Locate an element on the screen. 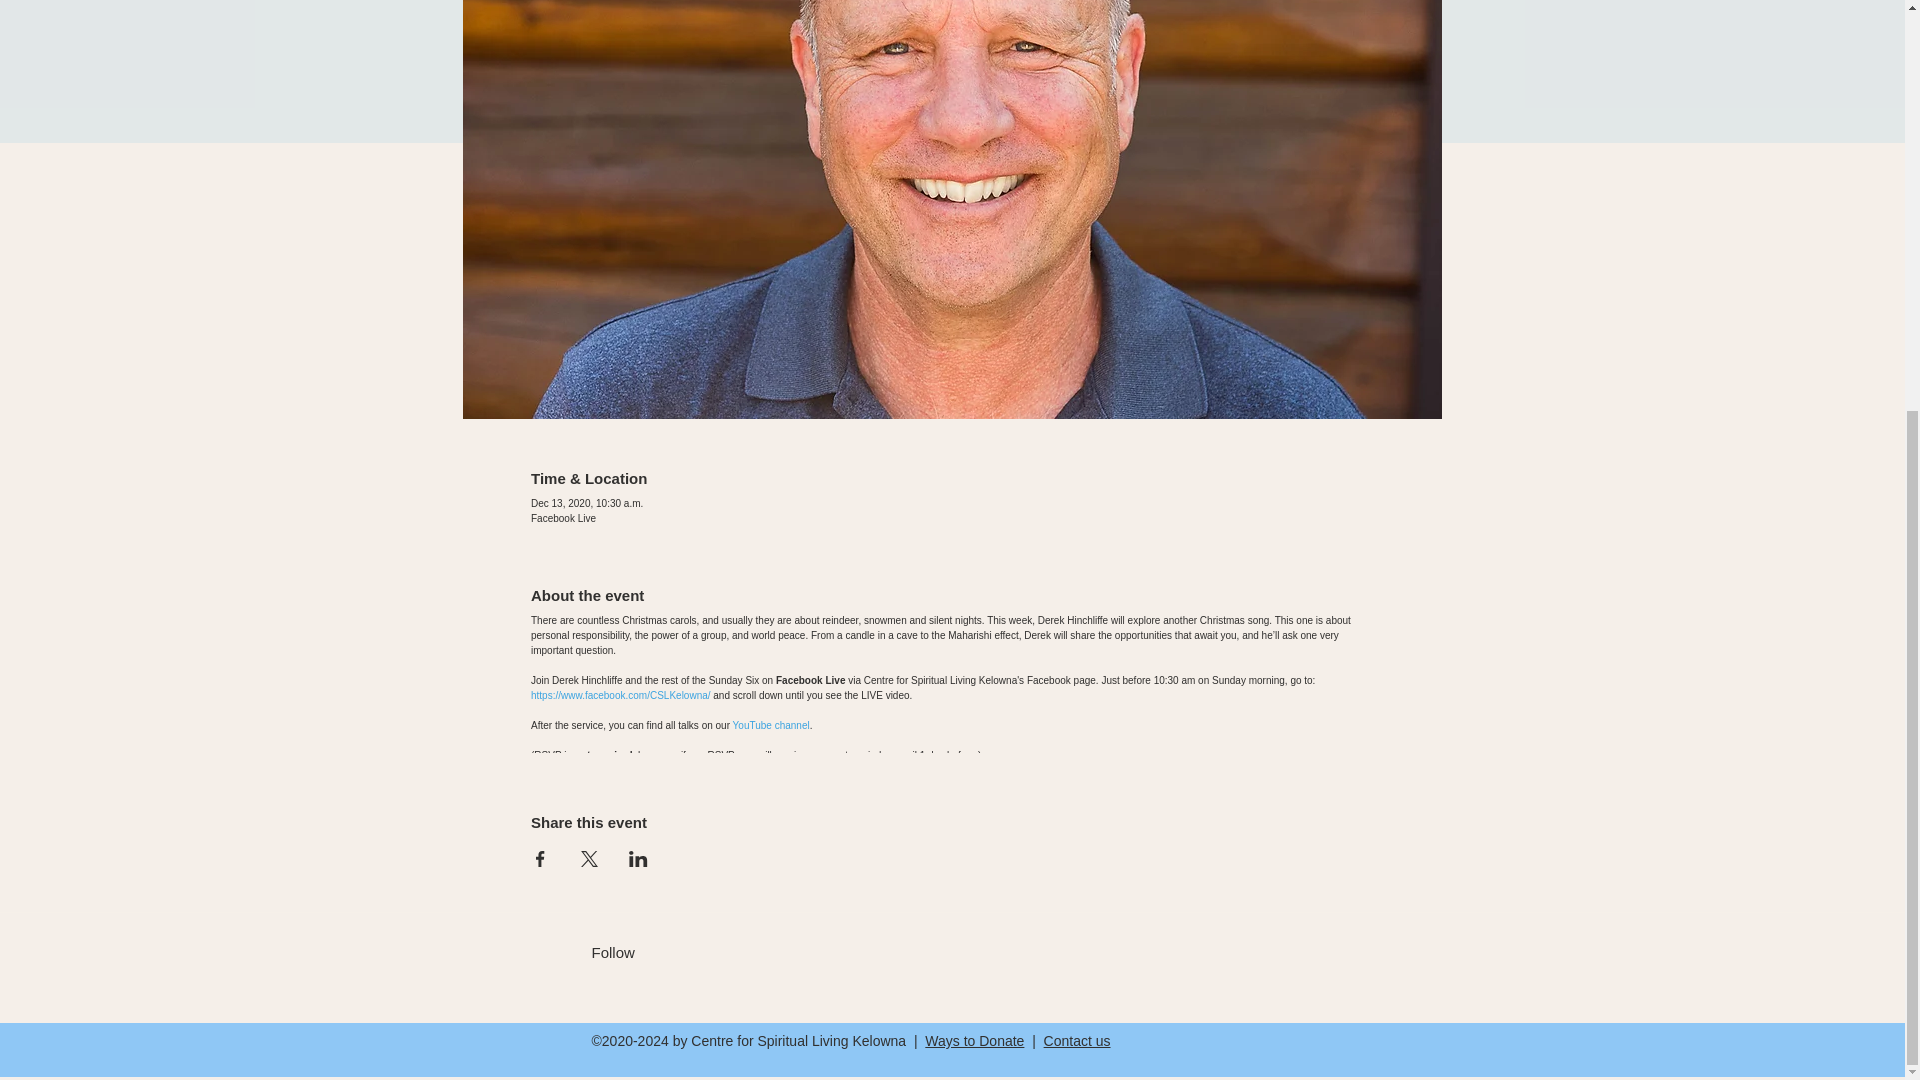 The height and width of the screenshot is (1080, 1920). YouTube channel is located at coordinates (772, 726).